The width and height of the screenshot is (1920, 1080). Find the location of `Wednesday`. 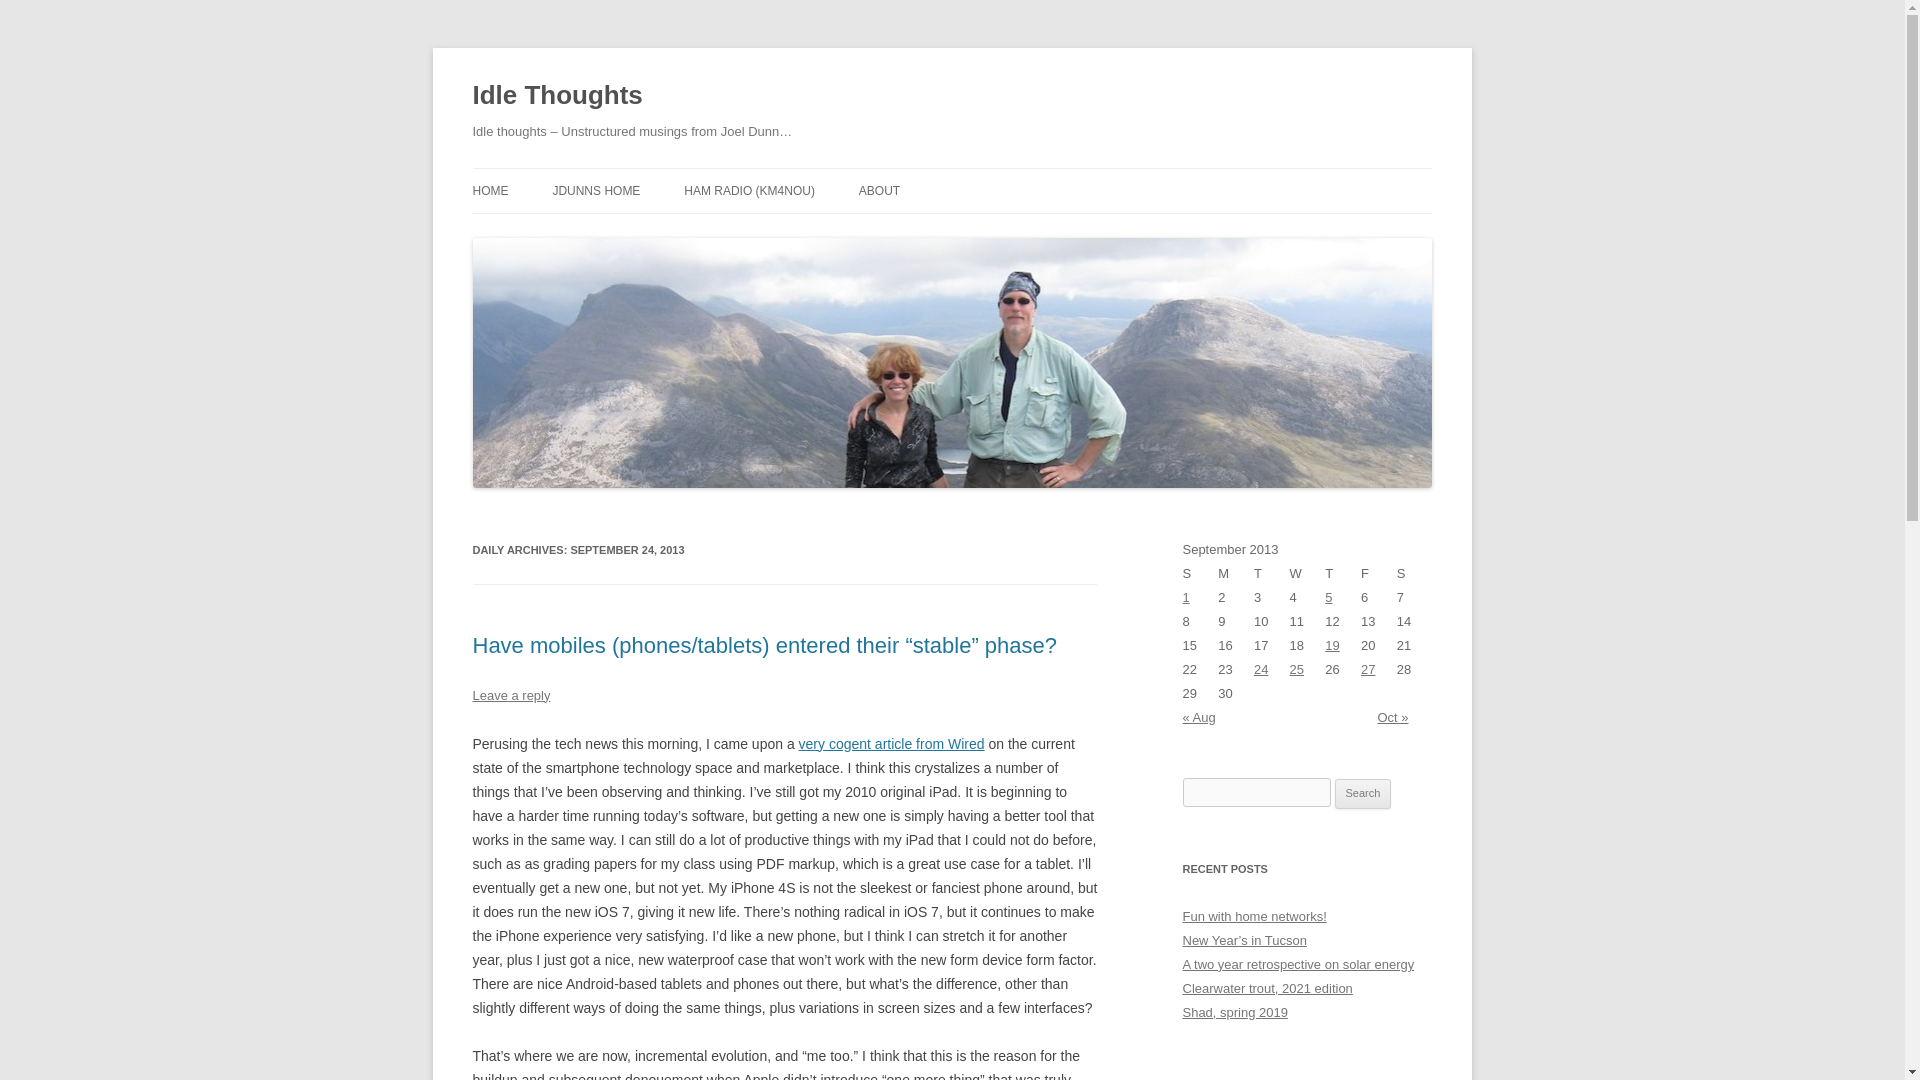

Wednesday is located at coordinates (1308, 574).